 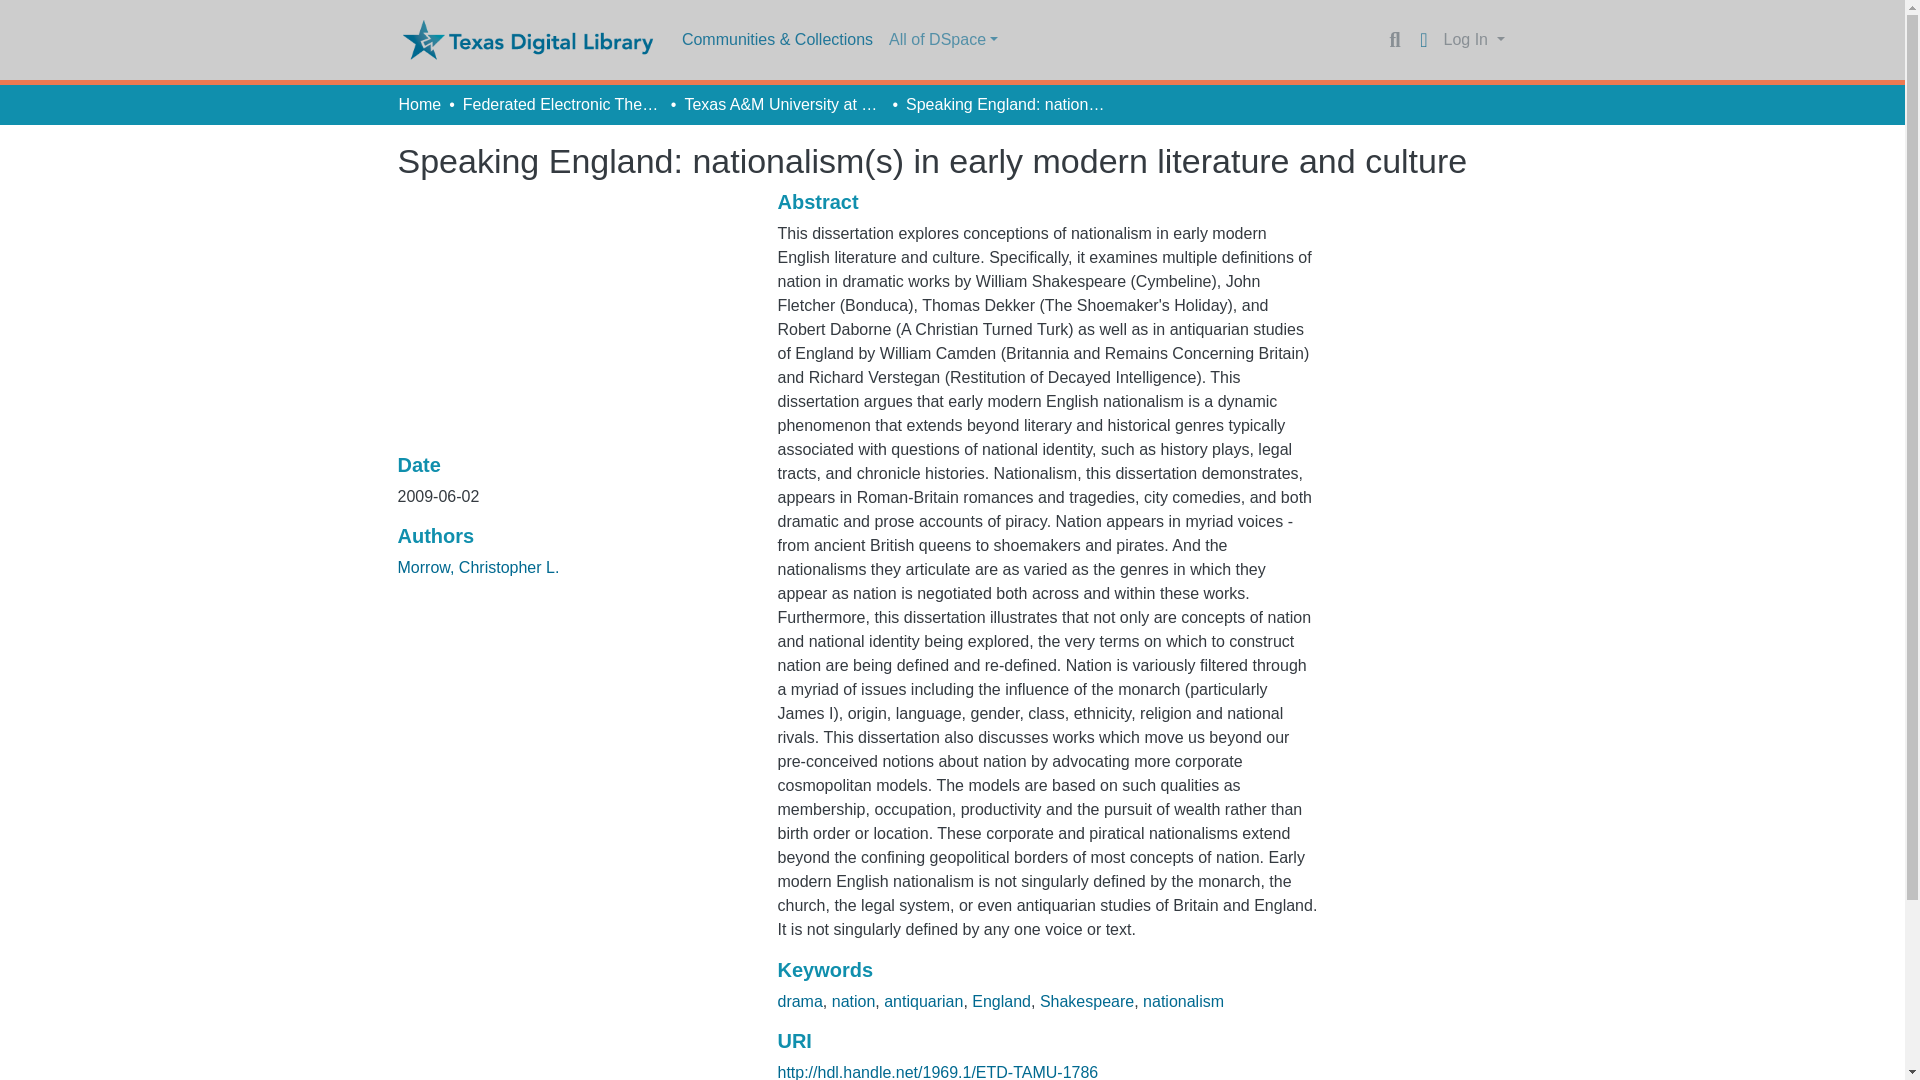 I want to click on drama, so click(x=799, y=1000).